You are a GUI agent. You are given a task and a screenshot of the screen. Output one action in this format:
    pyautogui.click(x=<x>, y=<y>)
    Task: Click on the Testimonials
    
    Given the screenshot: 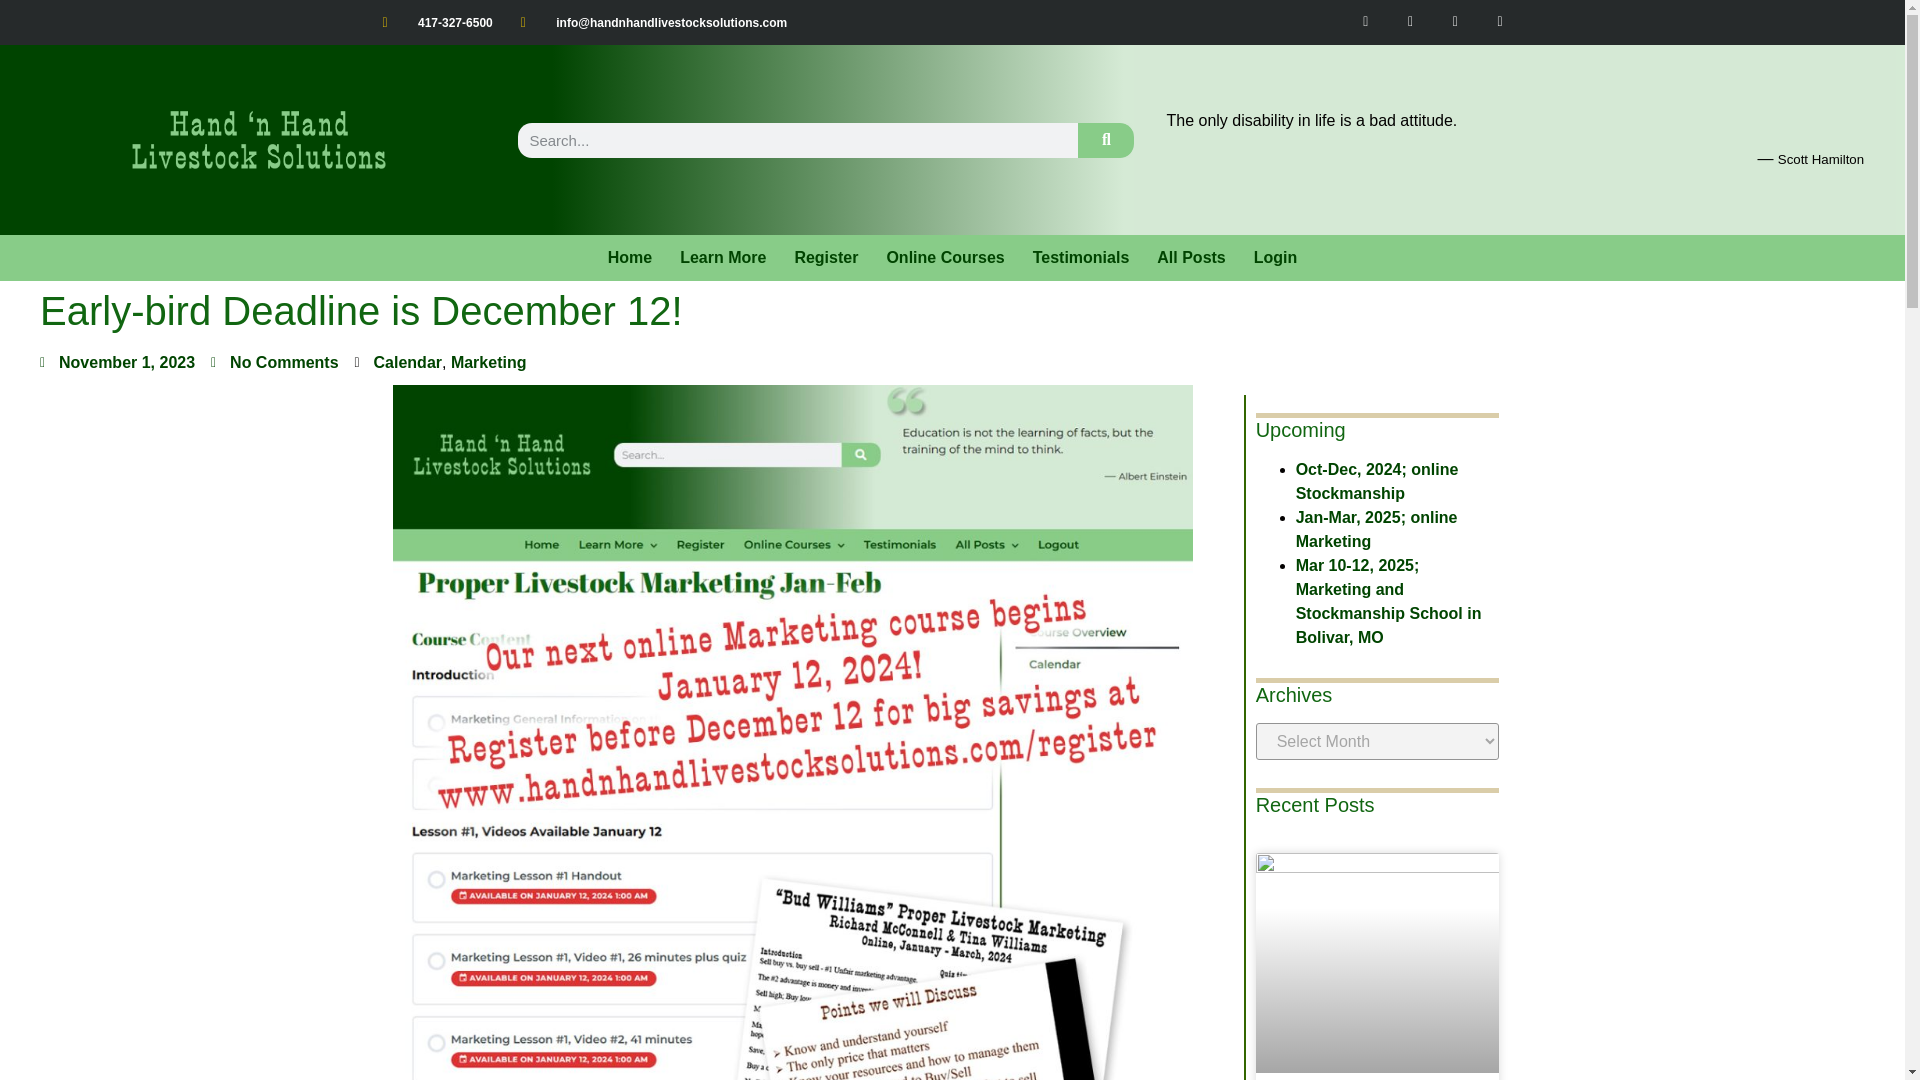 What is the action you would take?
    pyautogui.click(x=1082, y=258)
    